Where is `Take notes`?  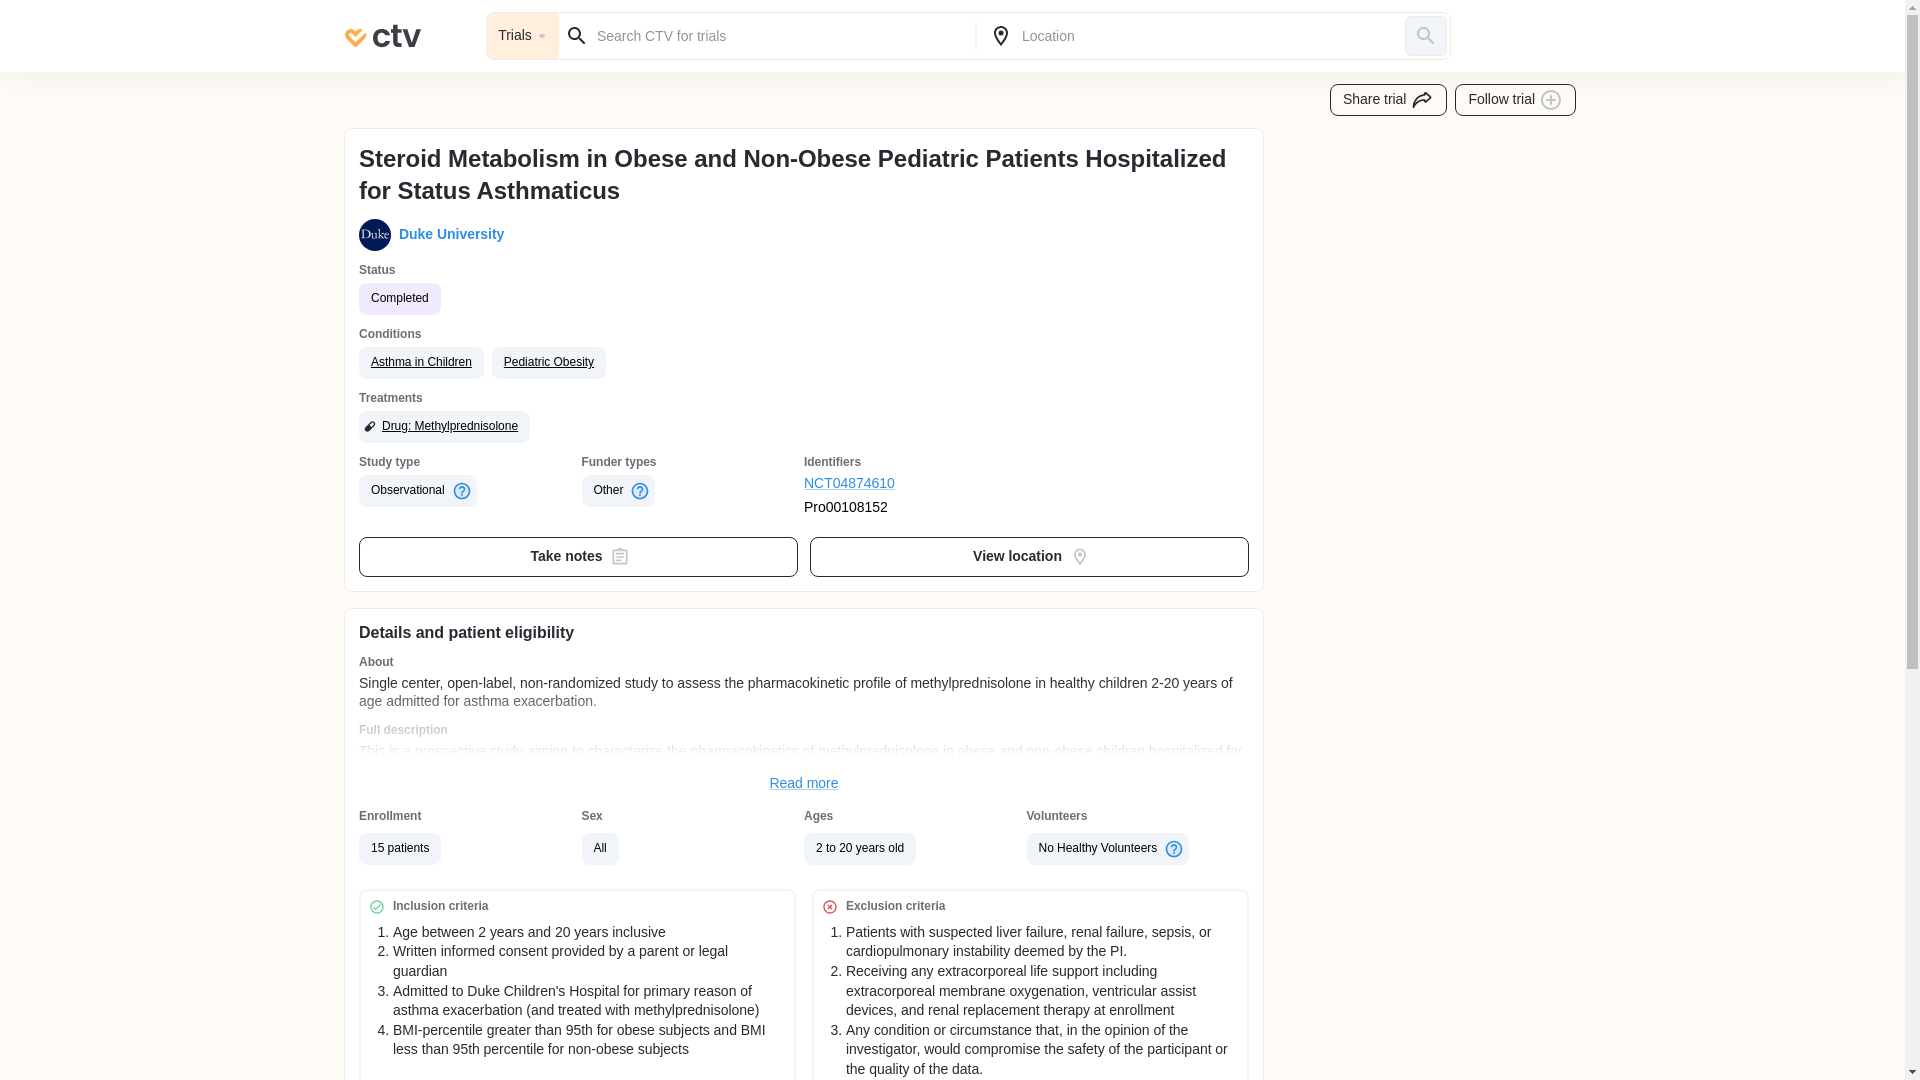 Take notes is located at coordinates (578, 556).